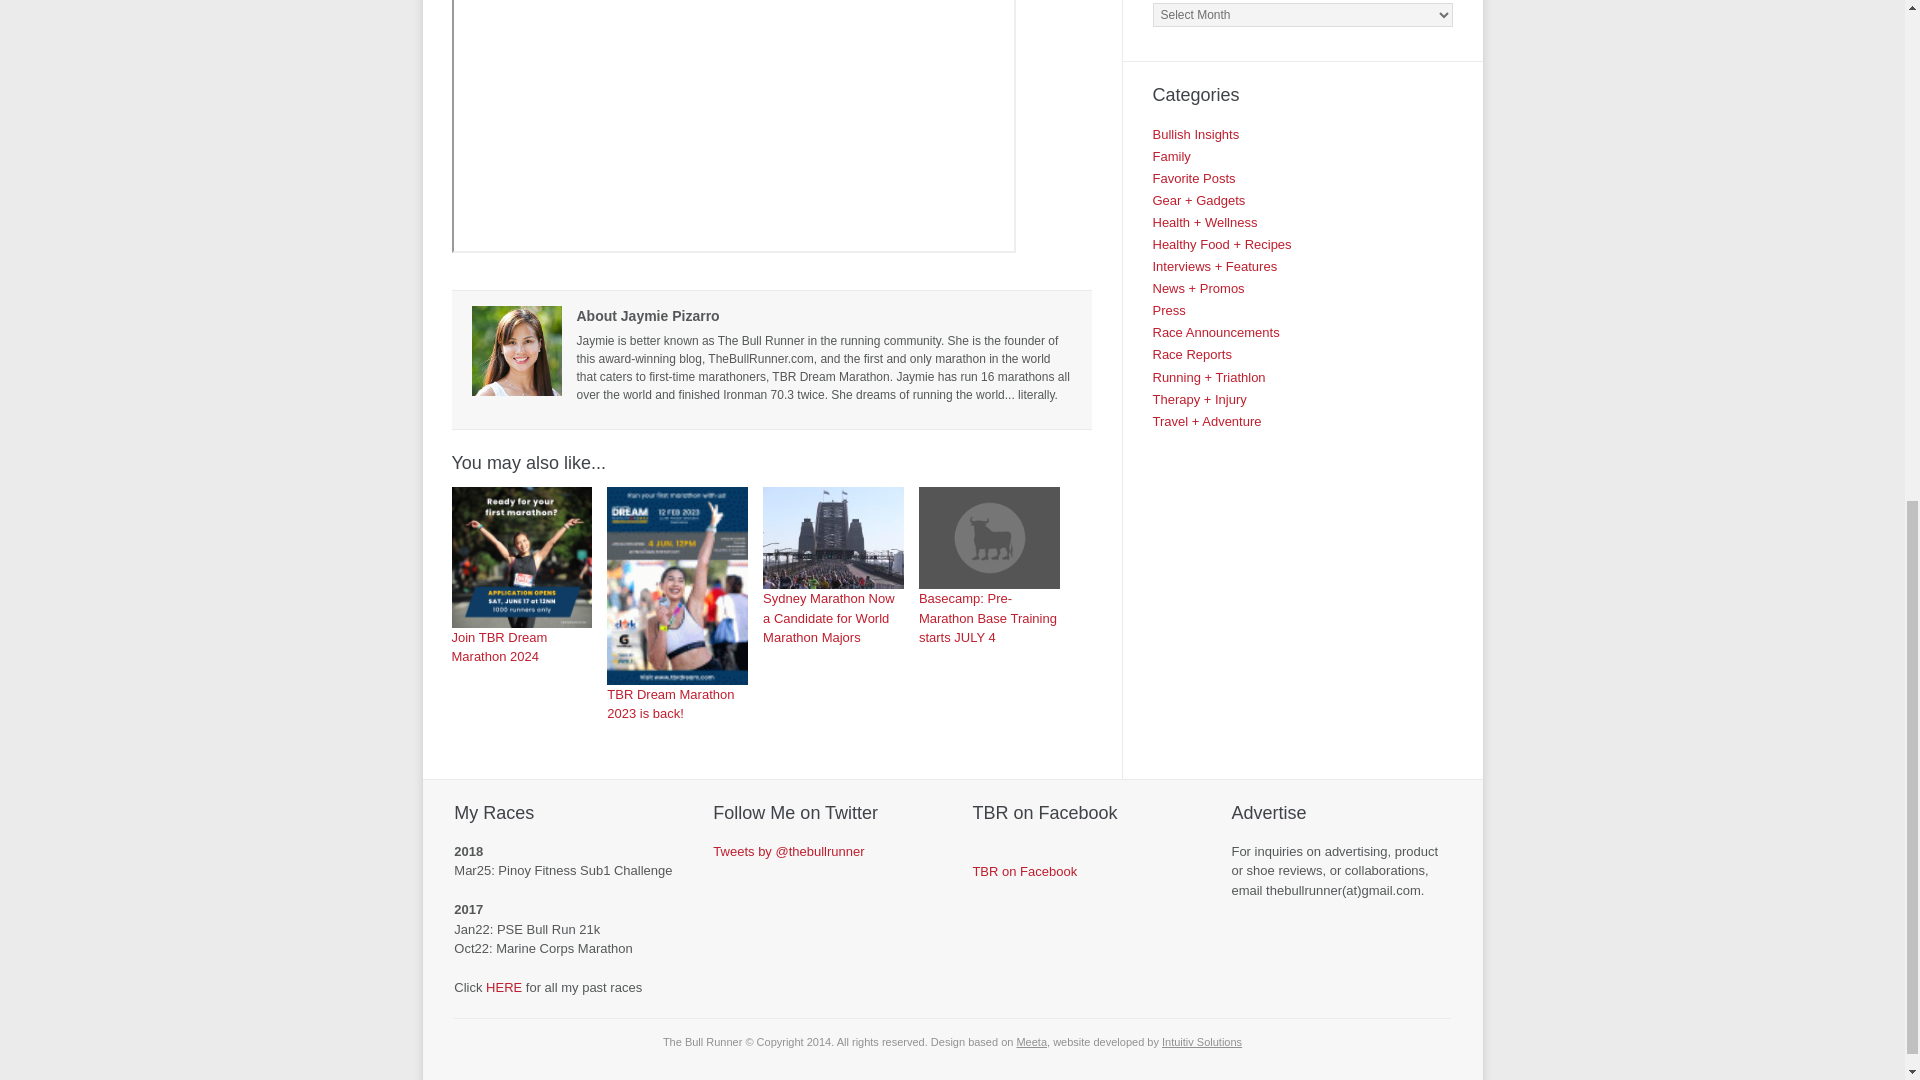 The width and height of the screenshot is (1920, 1080). I want to click on Bullish Insights, so click(1195, 134).